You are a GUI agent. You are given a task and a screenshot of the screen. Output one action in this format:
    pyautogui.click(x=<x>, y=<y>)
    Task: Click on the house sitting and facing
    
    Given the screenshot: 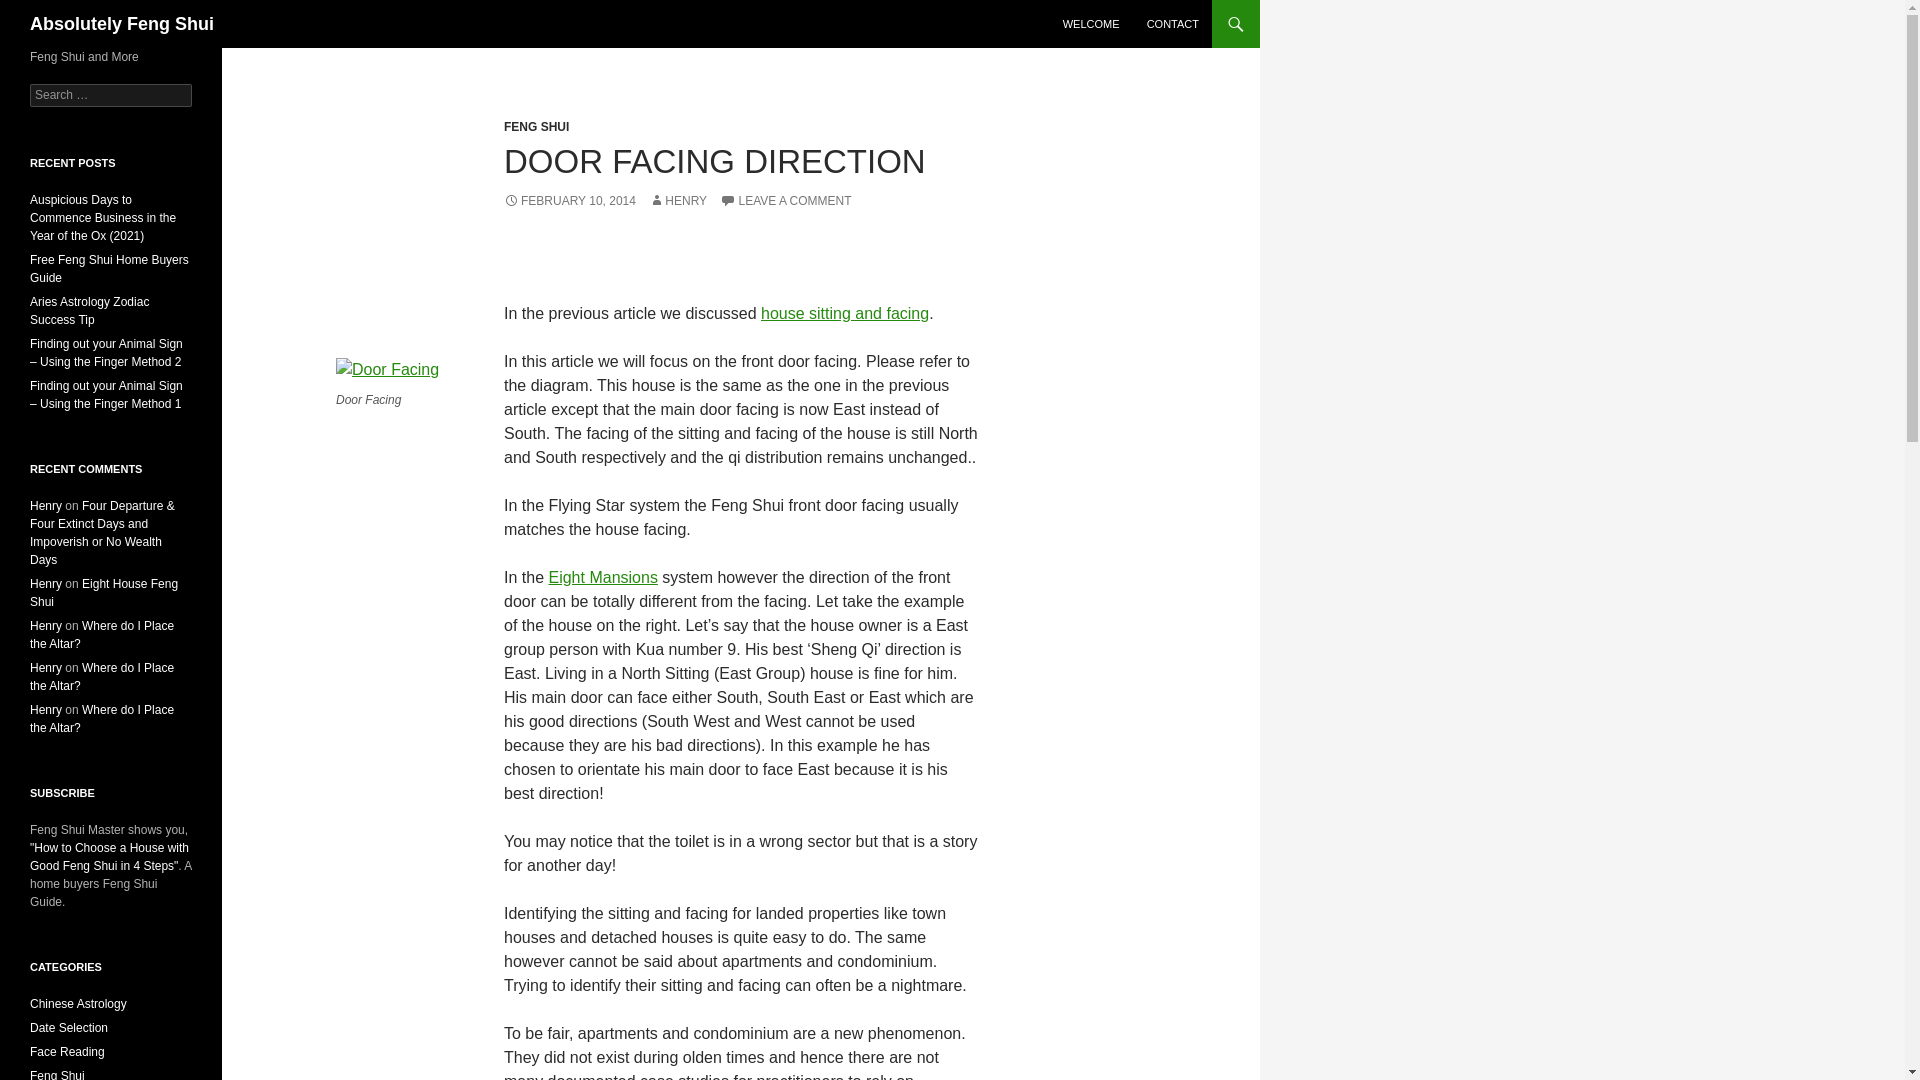 What is the action you would take?
    pyautogui.click(x=844, y=312)
    